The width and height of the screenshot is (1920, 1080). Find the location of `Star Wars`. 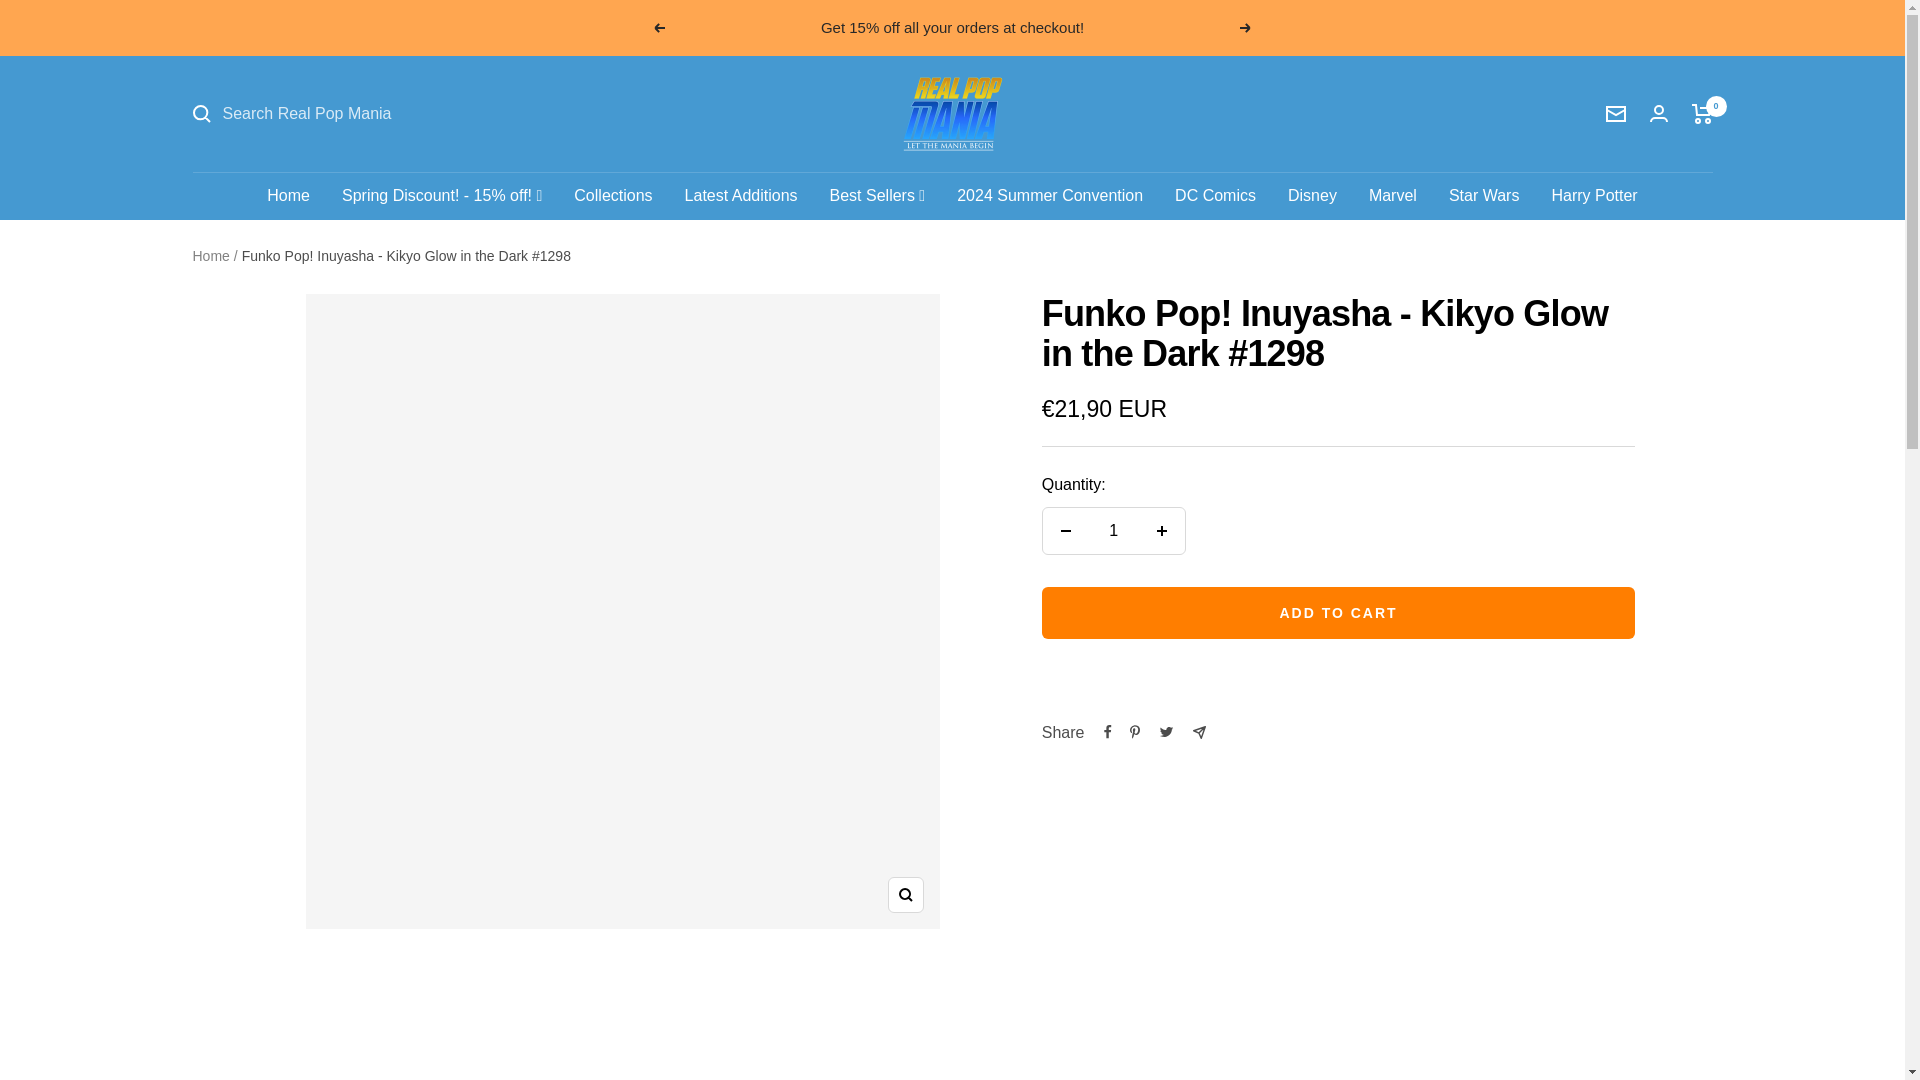

Star Wars is located at coordinates (1484, 196).